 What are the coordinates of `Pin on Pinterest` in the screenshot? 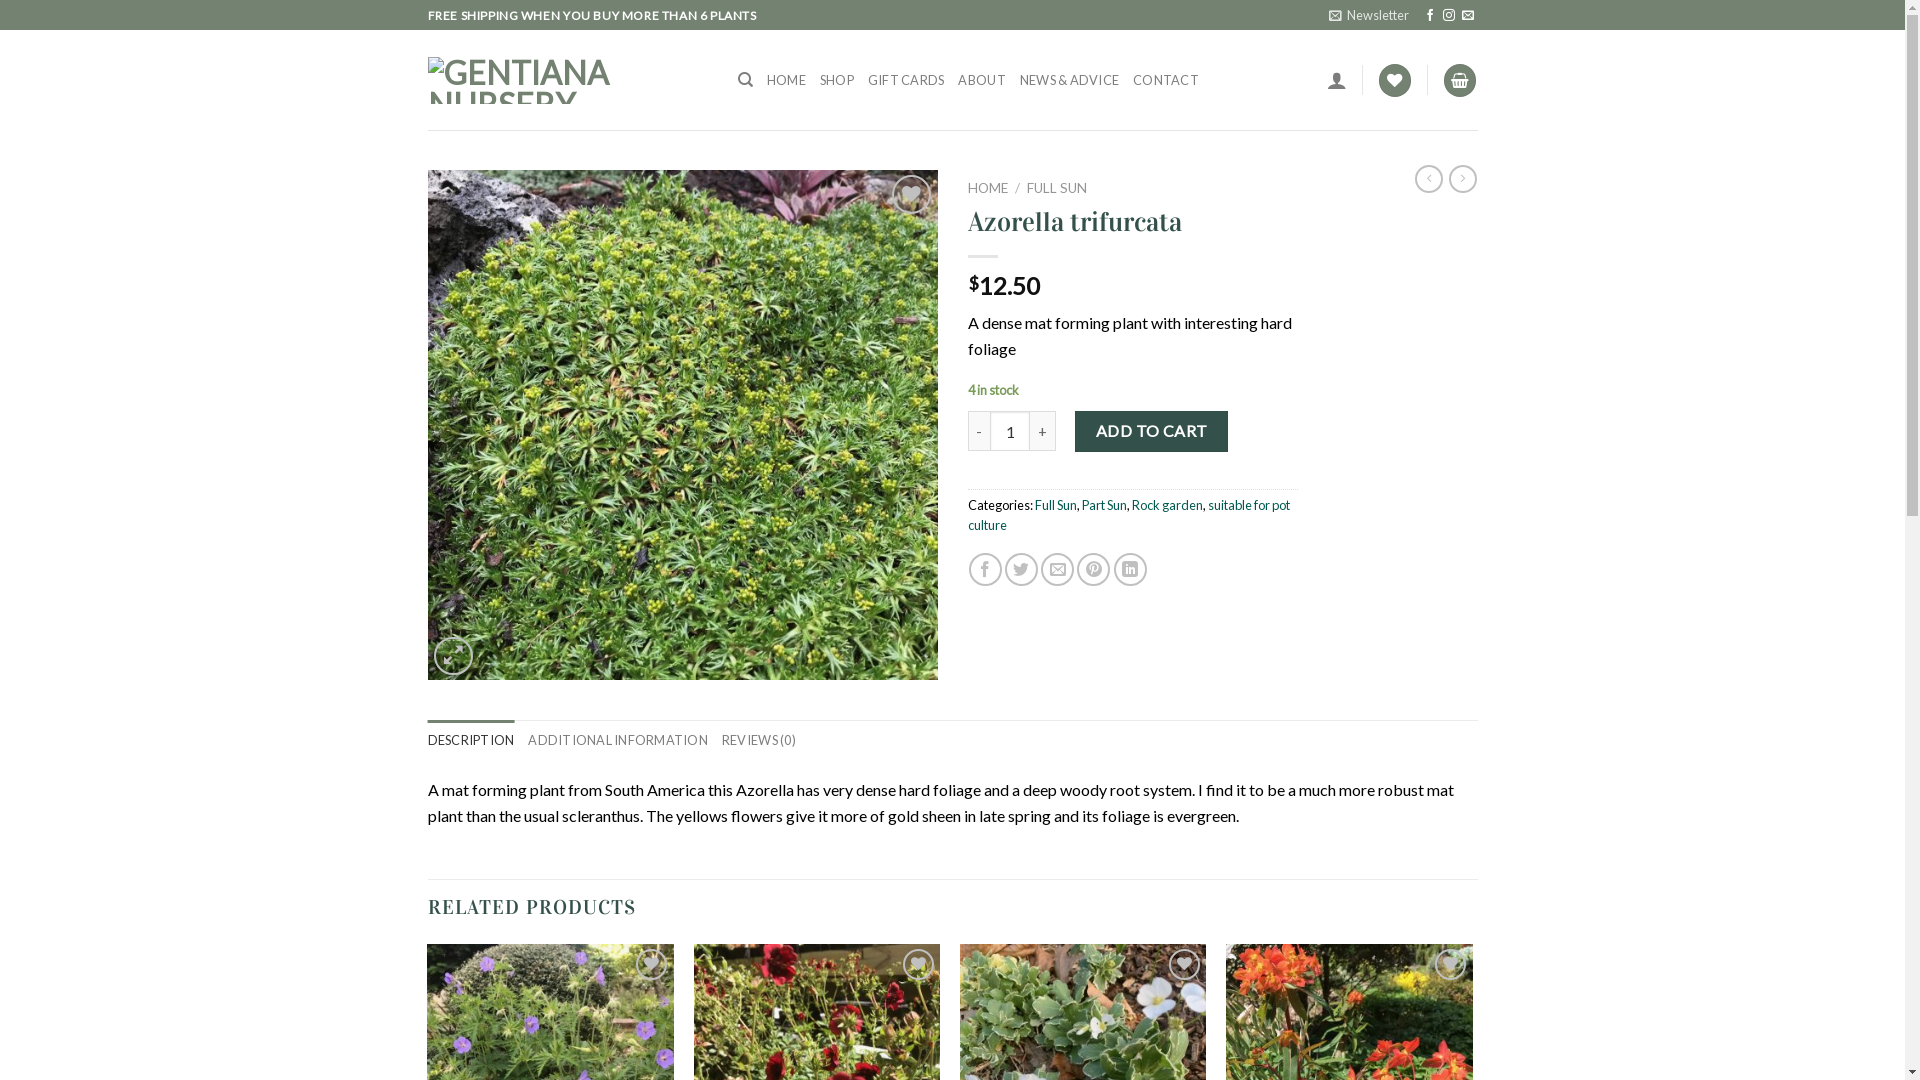 It's located at (1094, 570).